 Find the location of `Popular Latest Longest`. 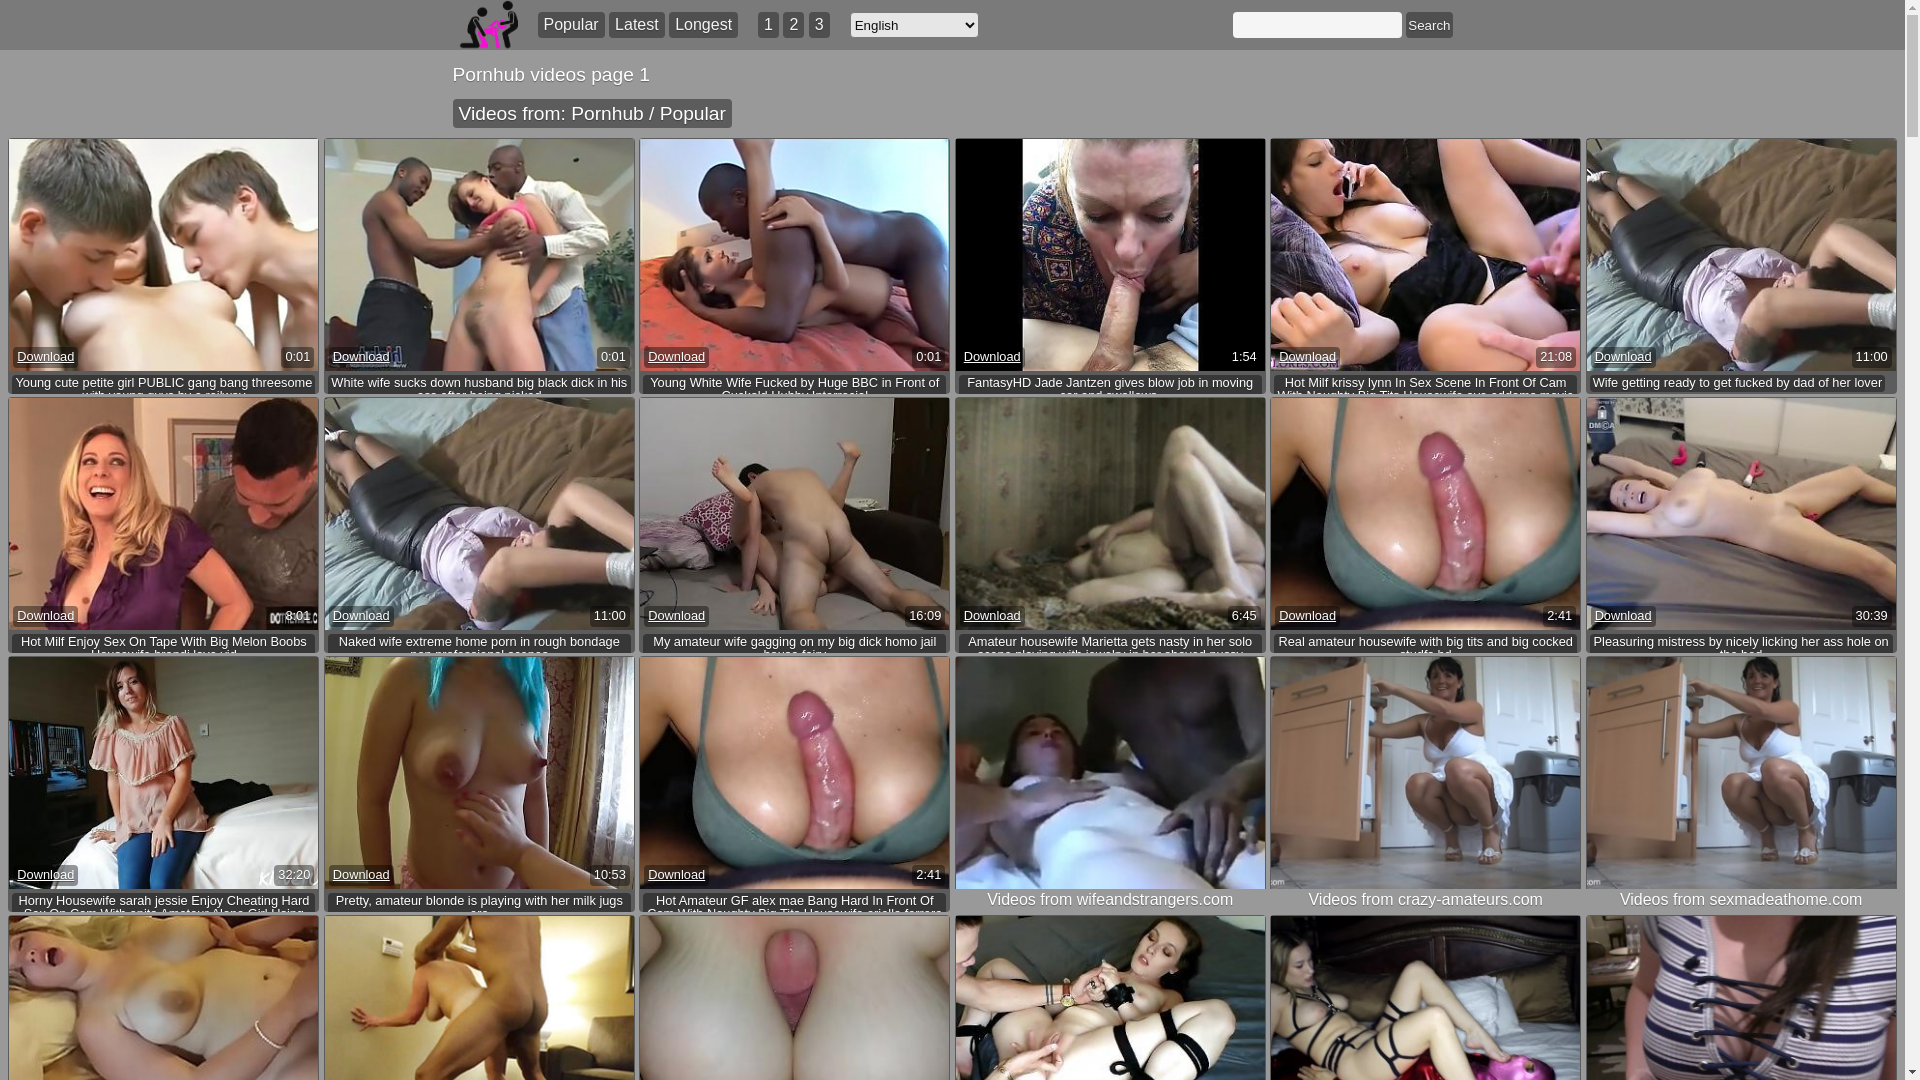

Popular Latest Longest is located at coordinates (638, 25).